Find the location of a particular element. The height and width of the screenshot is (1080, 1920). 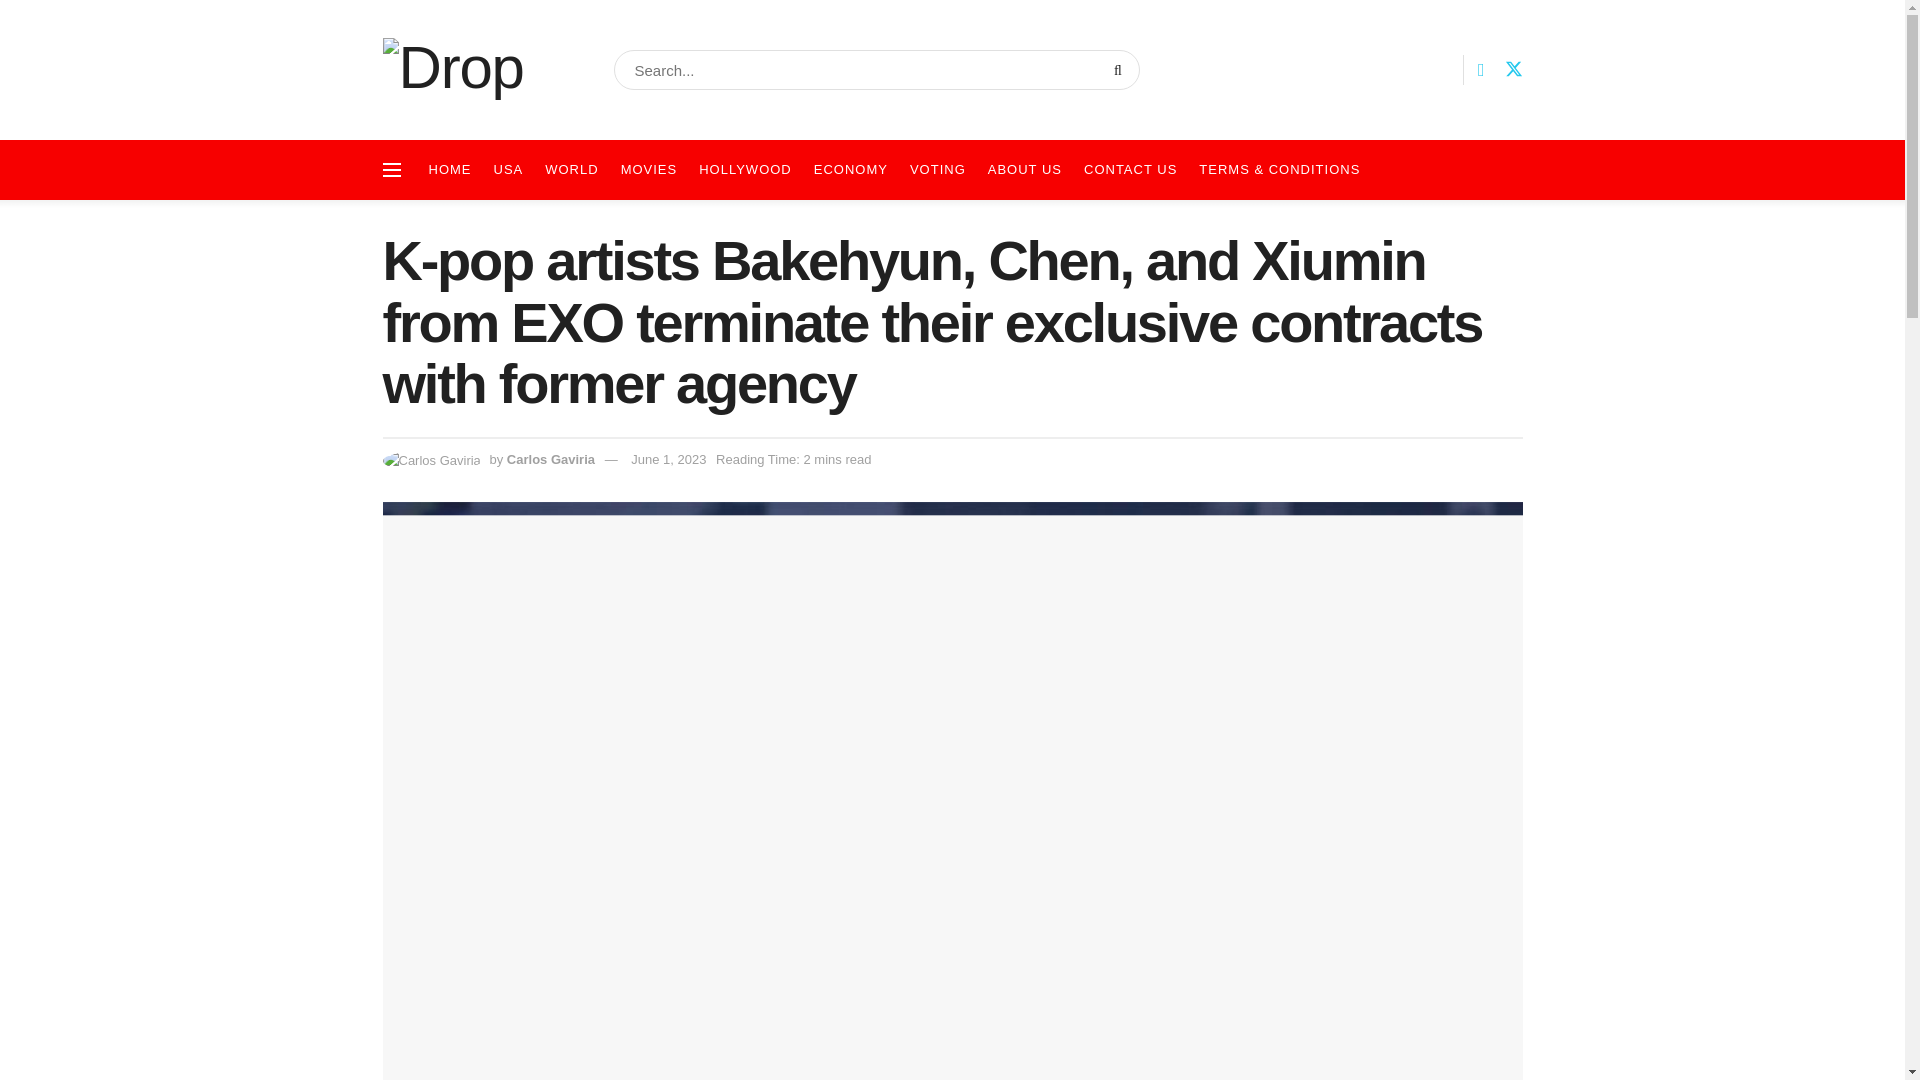

HOLLYWOOD is located at coordinates (744, 170).